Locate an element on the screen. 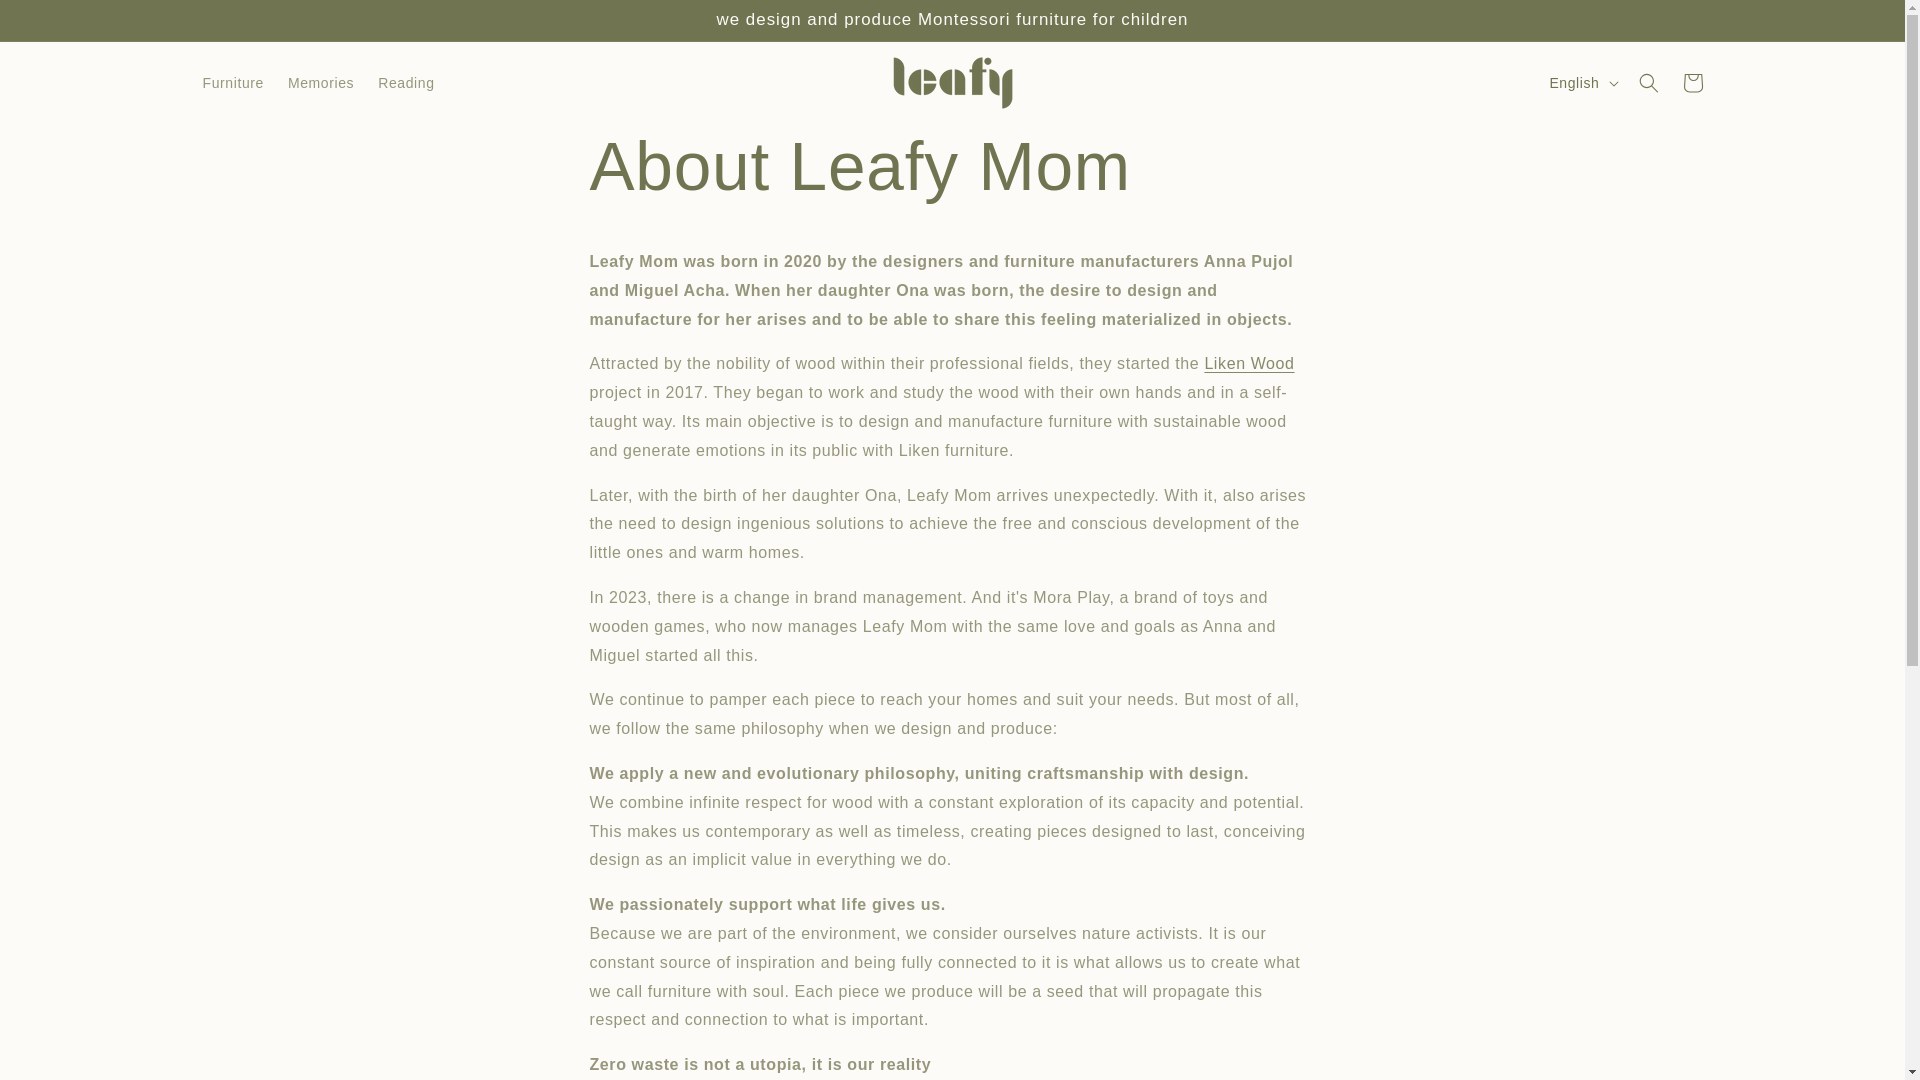 The image size is (1920, 1080). Liken Wood is located at coordinates (1248, 363).